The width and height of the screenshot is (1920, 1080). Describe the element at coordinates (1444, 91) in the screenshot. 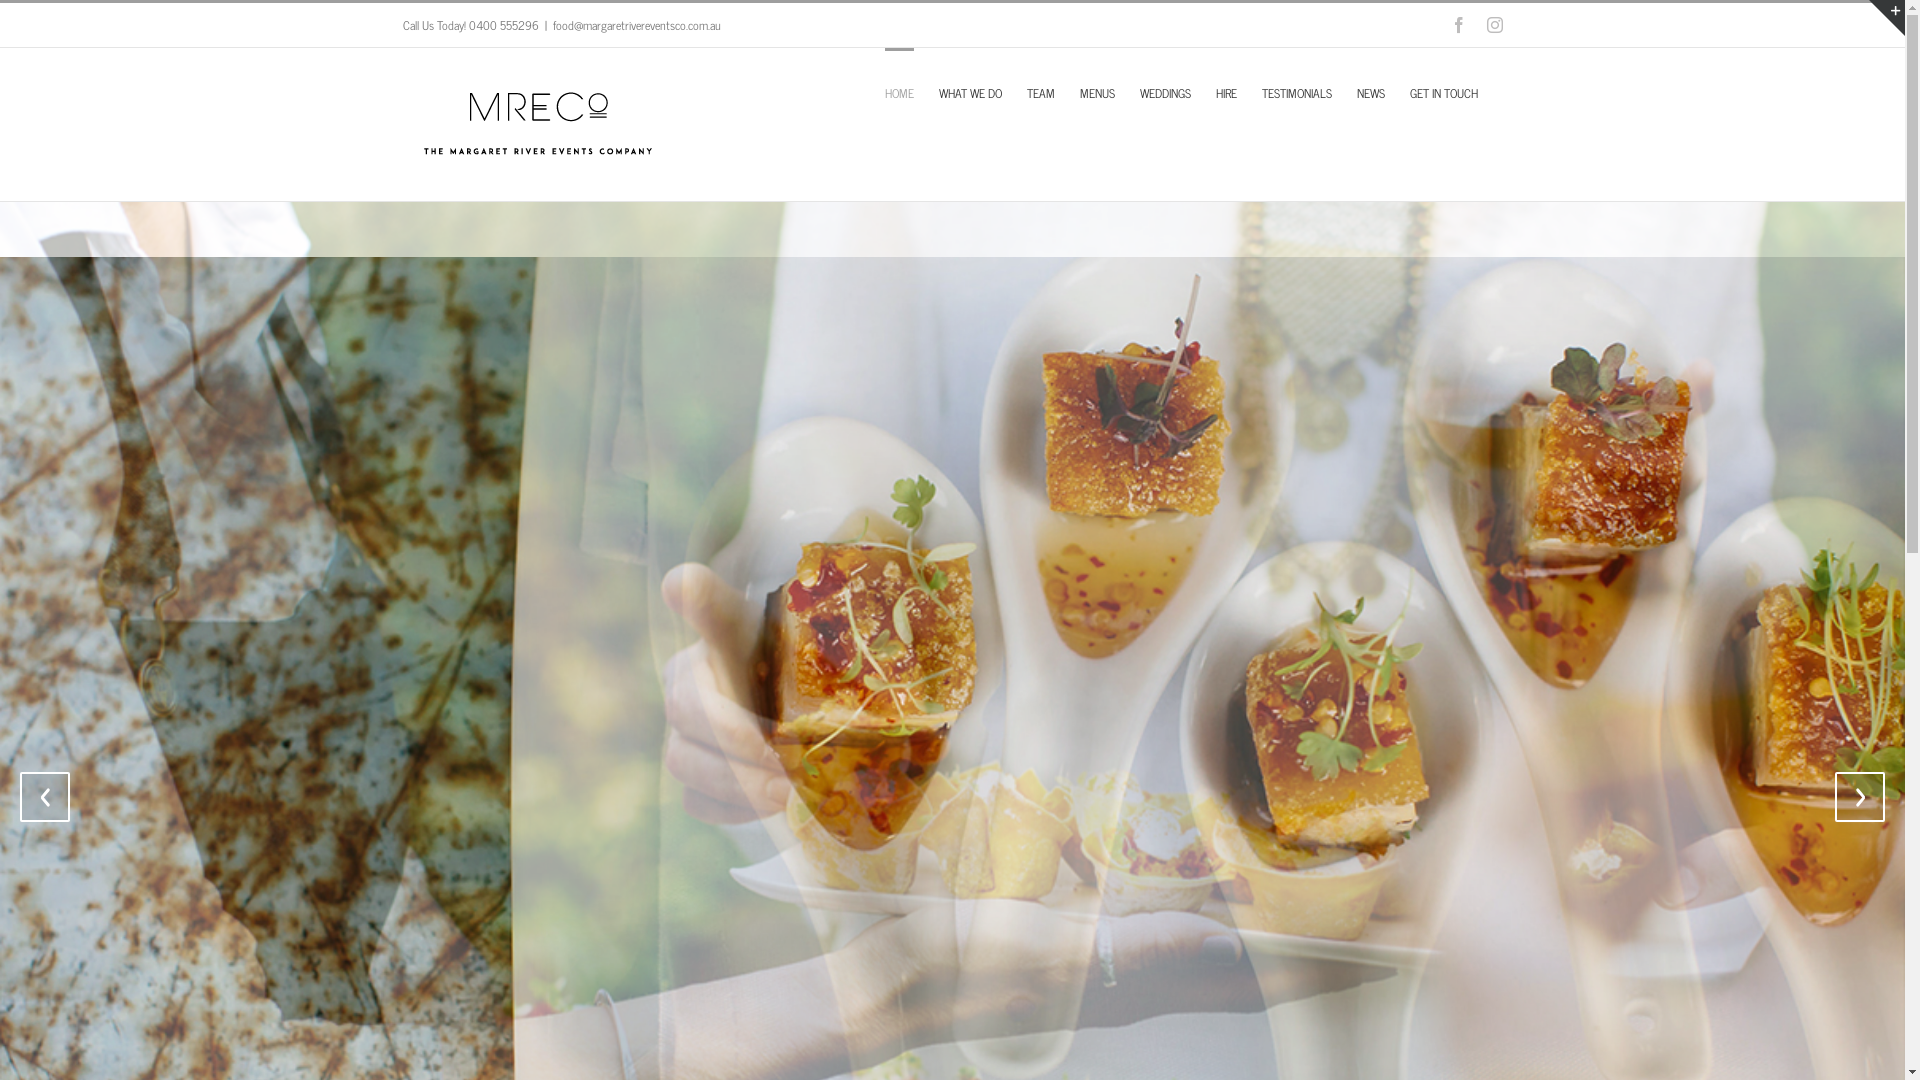

I see `GET IN TOUCH` at that location.